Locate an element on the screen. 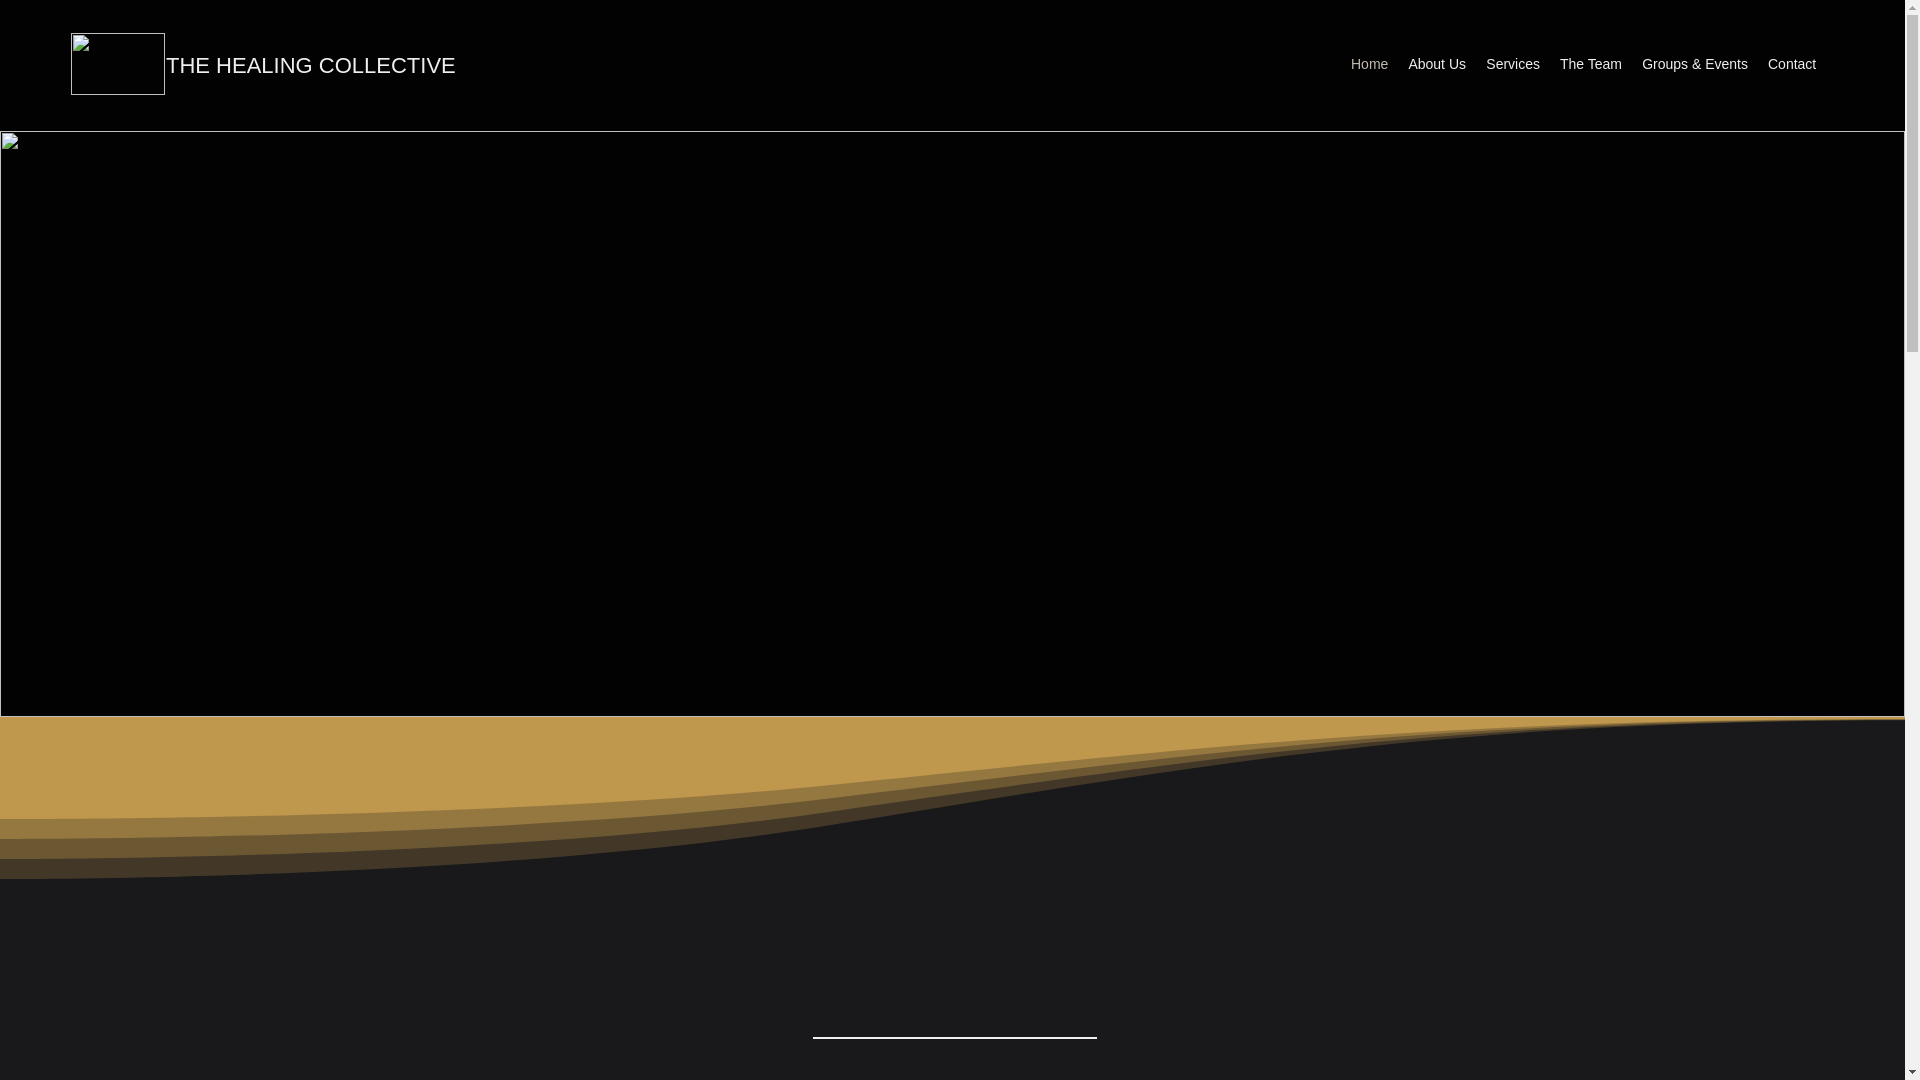 The height and width of the screenshot is (1080, 1920). The Team is located at coordinates (1590, 63).